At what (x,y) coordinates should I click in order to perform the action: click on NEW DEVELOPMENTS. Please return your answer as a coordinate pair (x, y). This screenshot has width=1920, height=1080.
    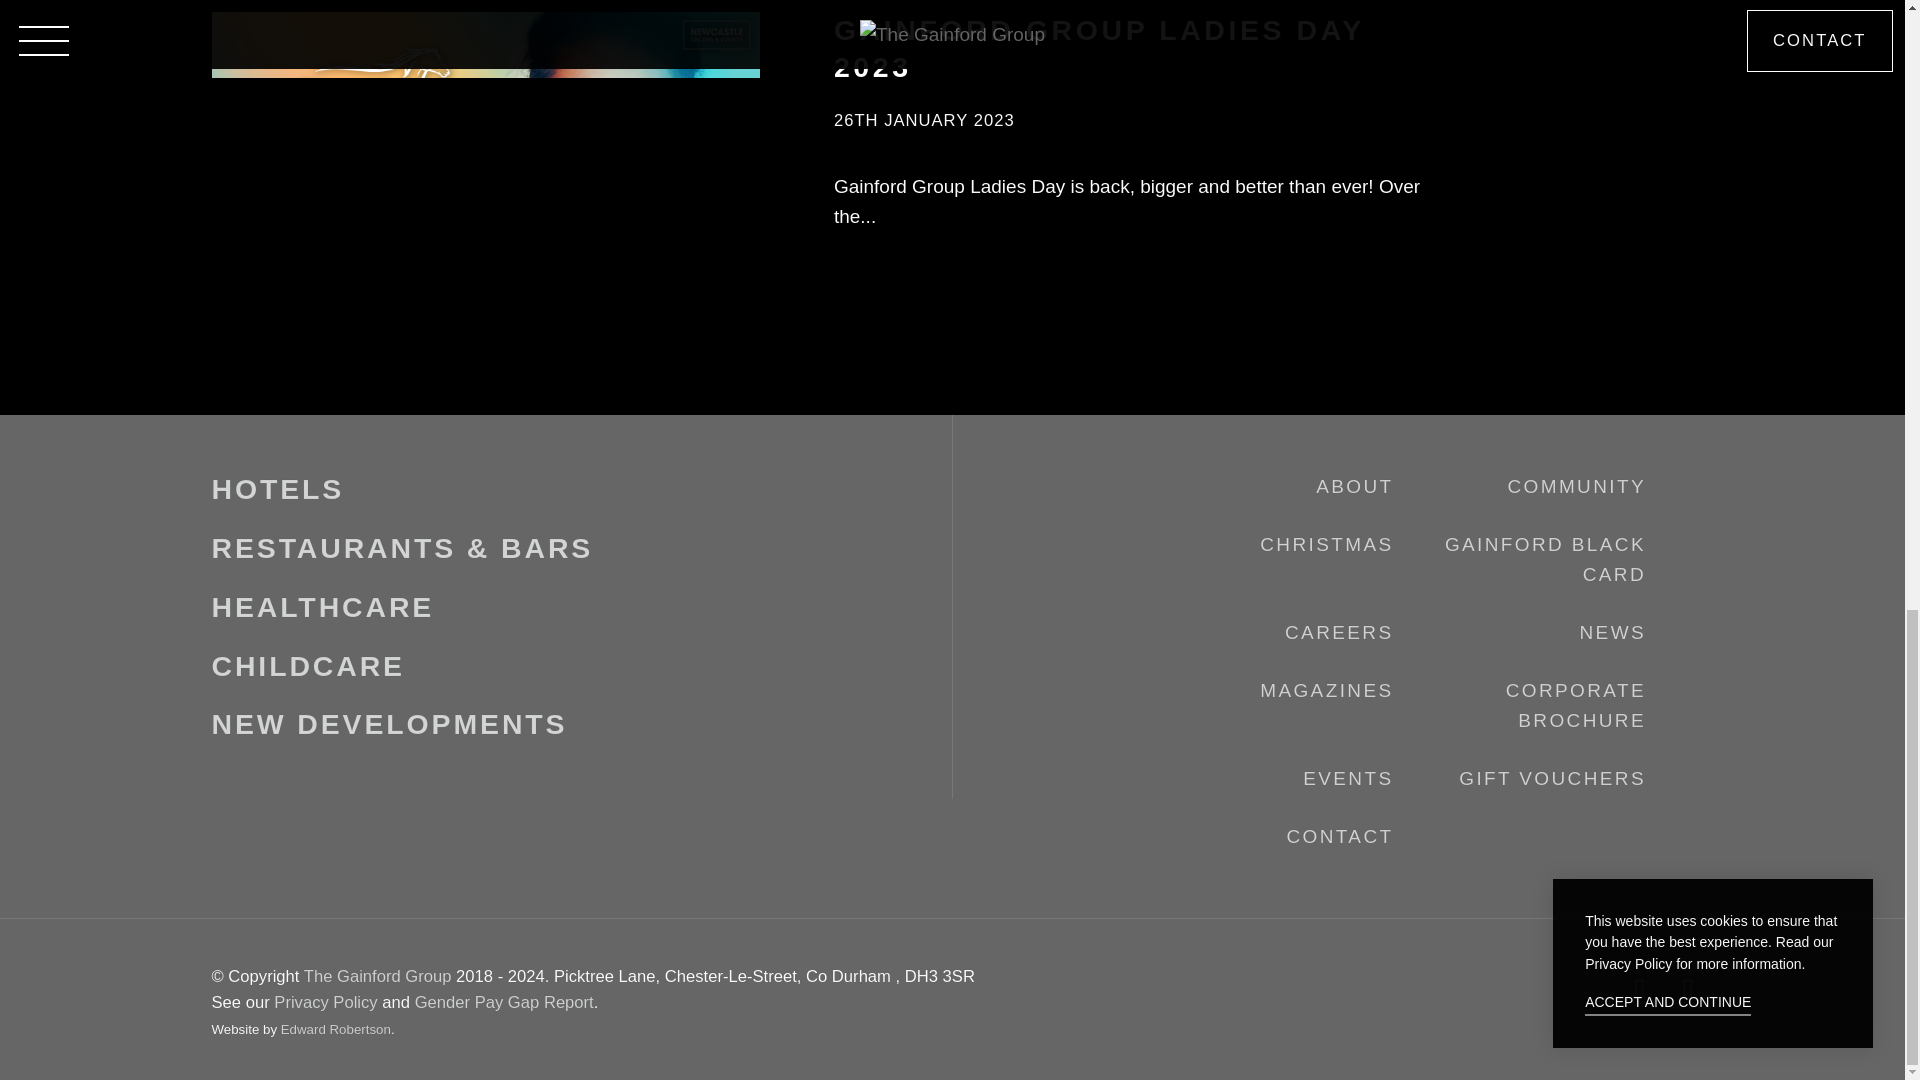
    Looking at the image, I should click on (390, 724).